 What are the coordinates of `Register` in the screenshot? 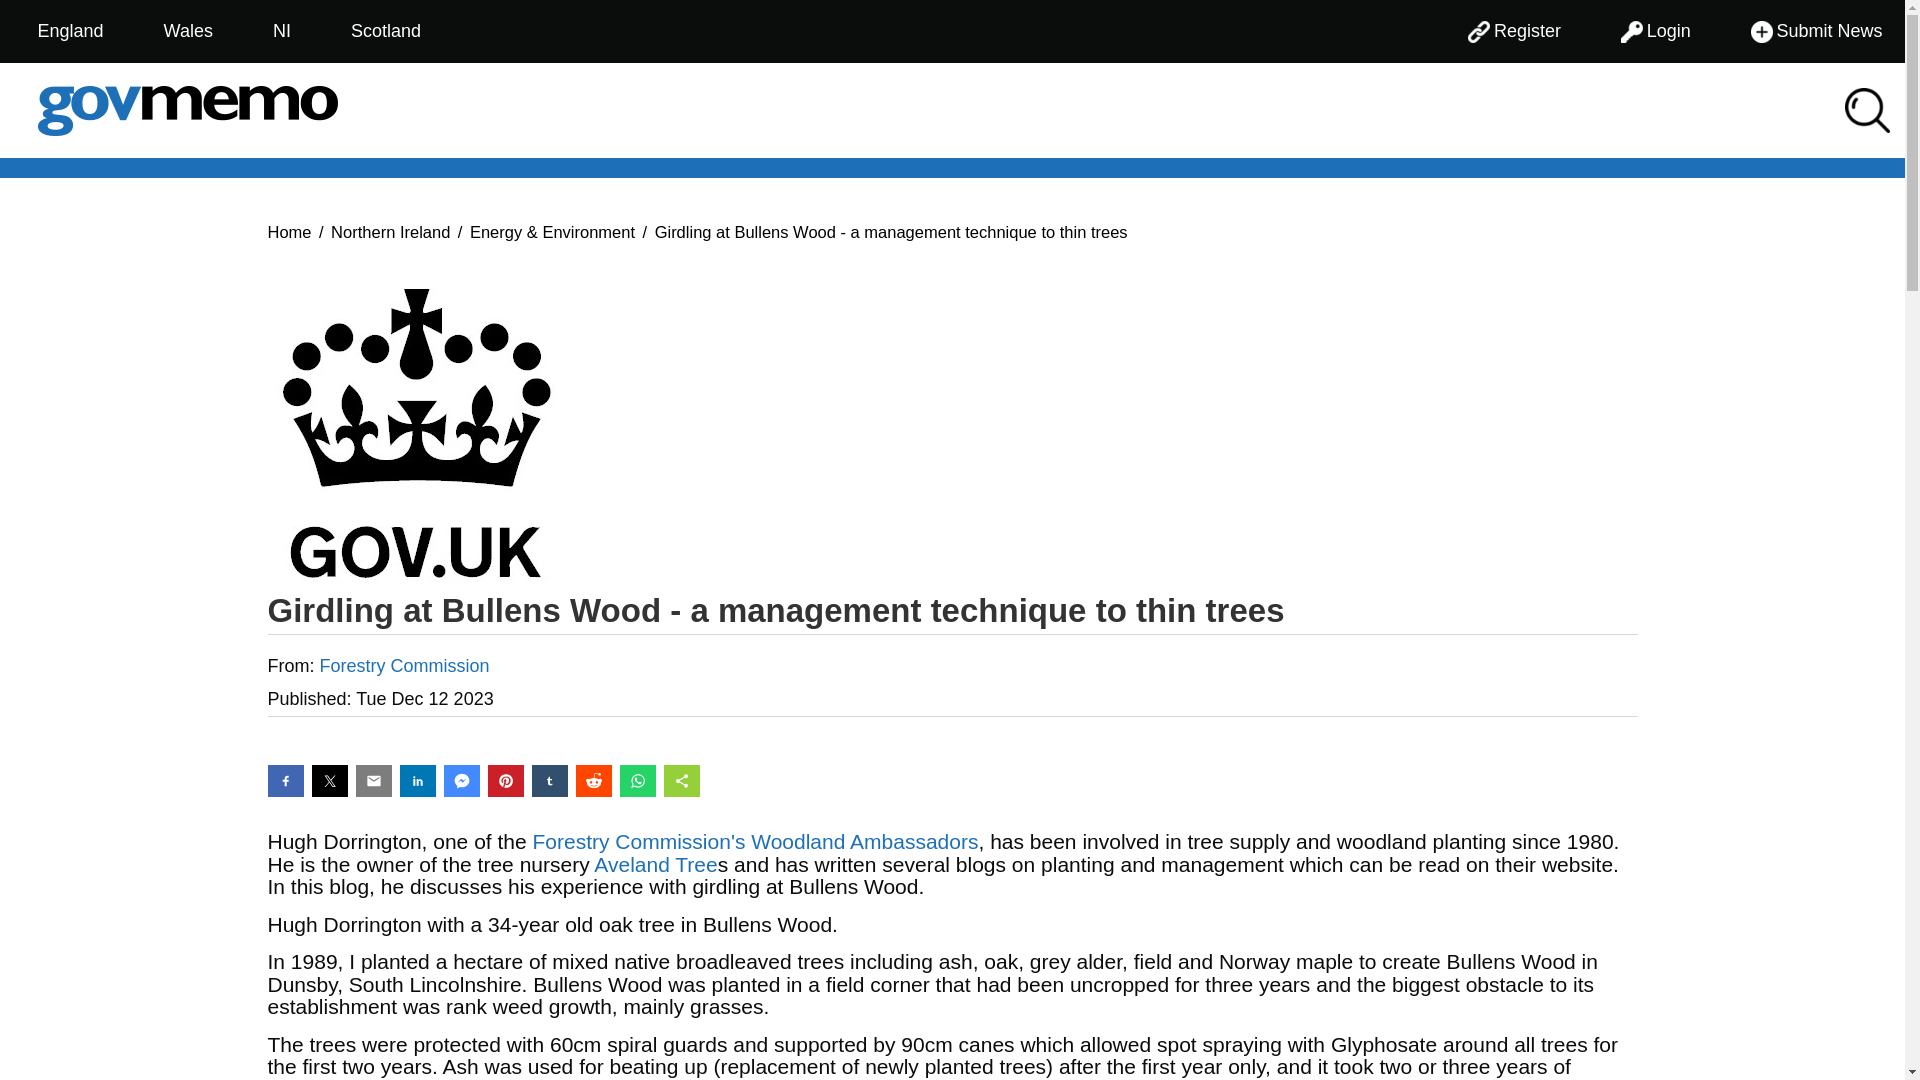 It's located at (1514, 31).